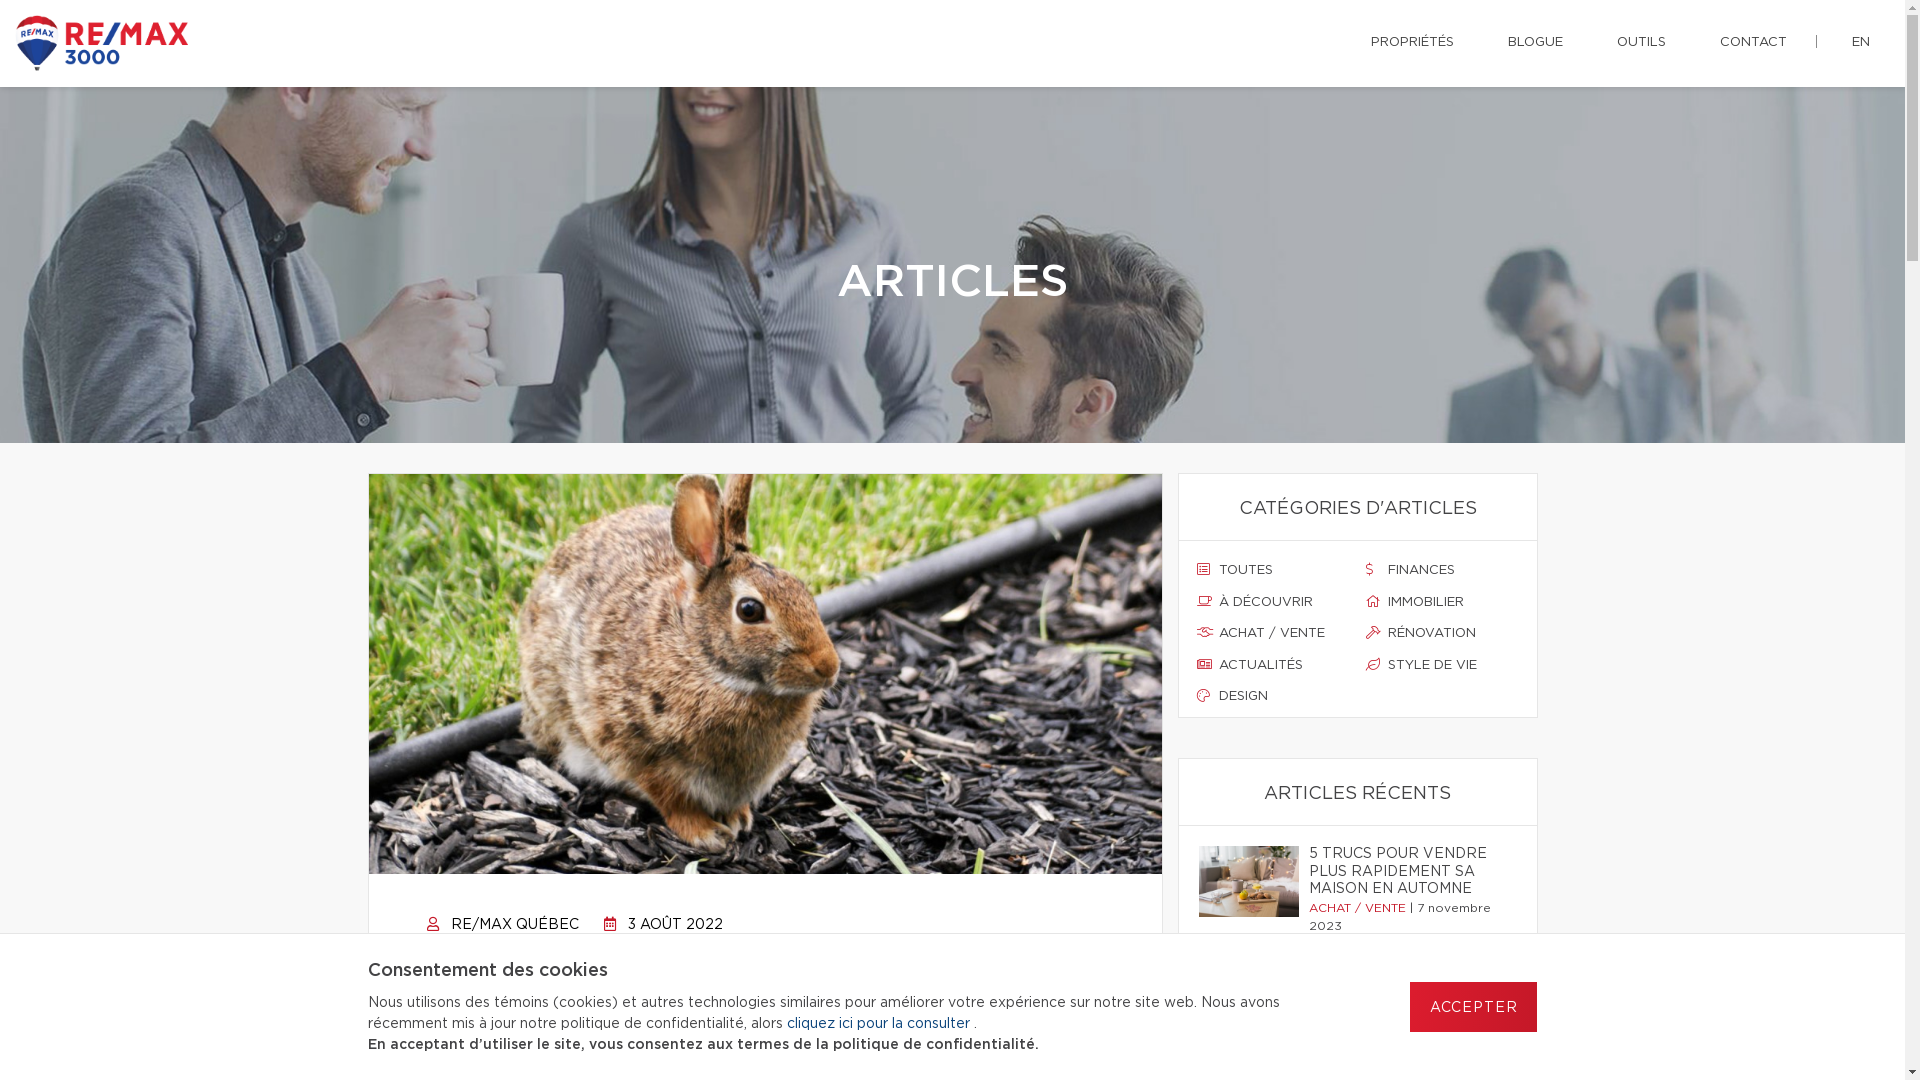 Image resolution: width=1920 pixels, height=1080 pixels. I want to click on STYLE DE VIE, so click(1442, 666).